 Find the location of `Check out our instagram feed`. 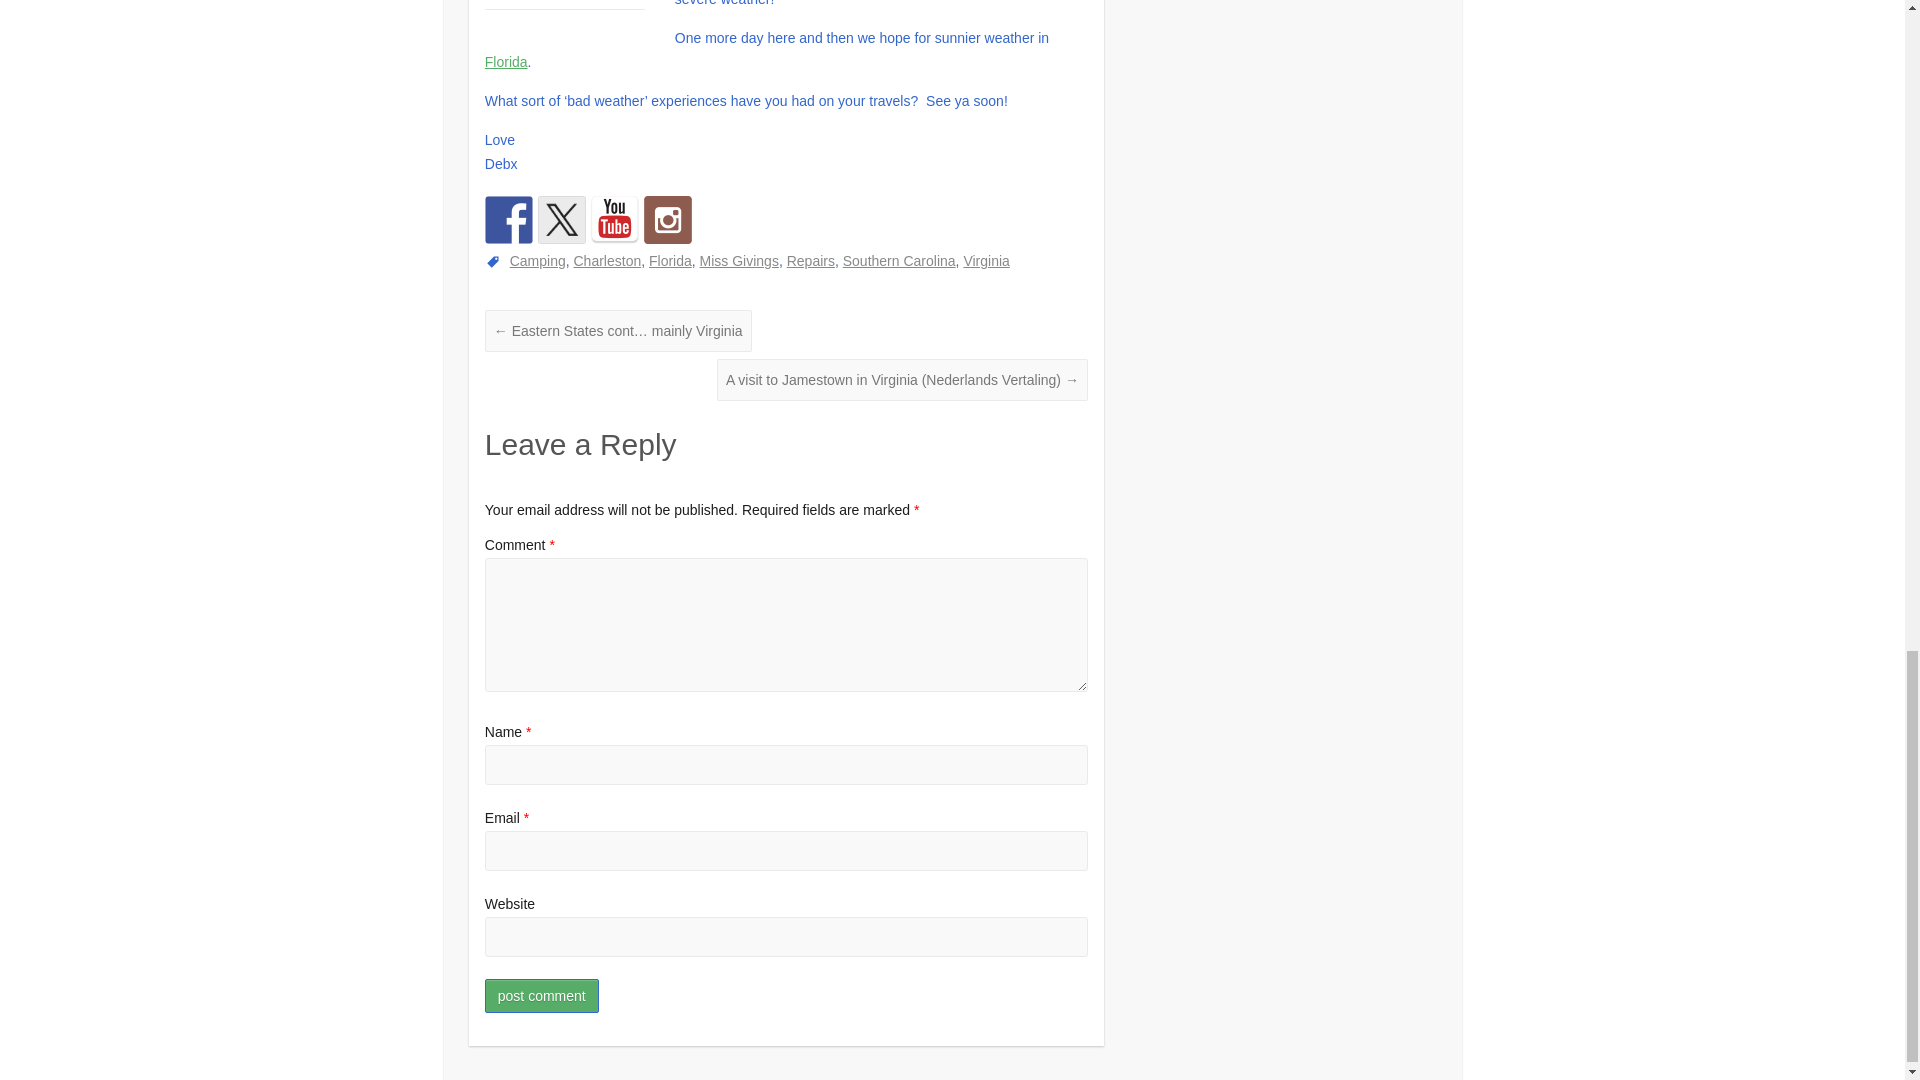

Check out our instagram feed is located at coordinates (667, 220).